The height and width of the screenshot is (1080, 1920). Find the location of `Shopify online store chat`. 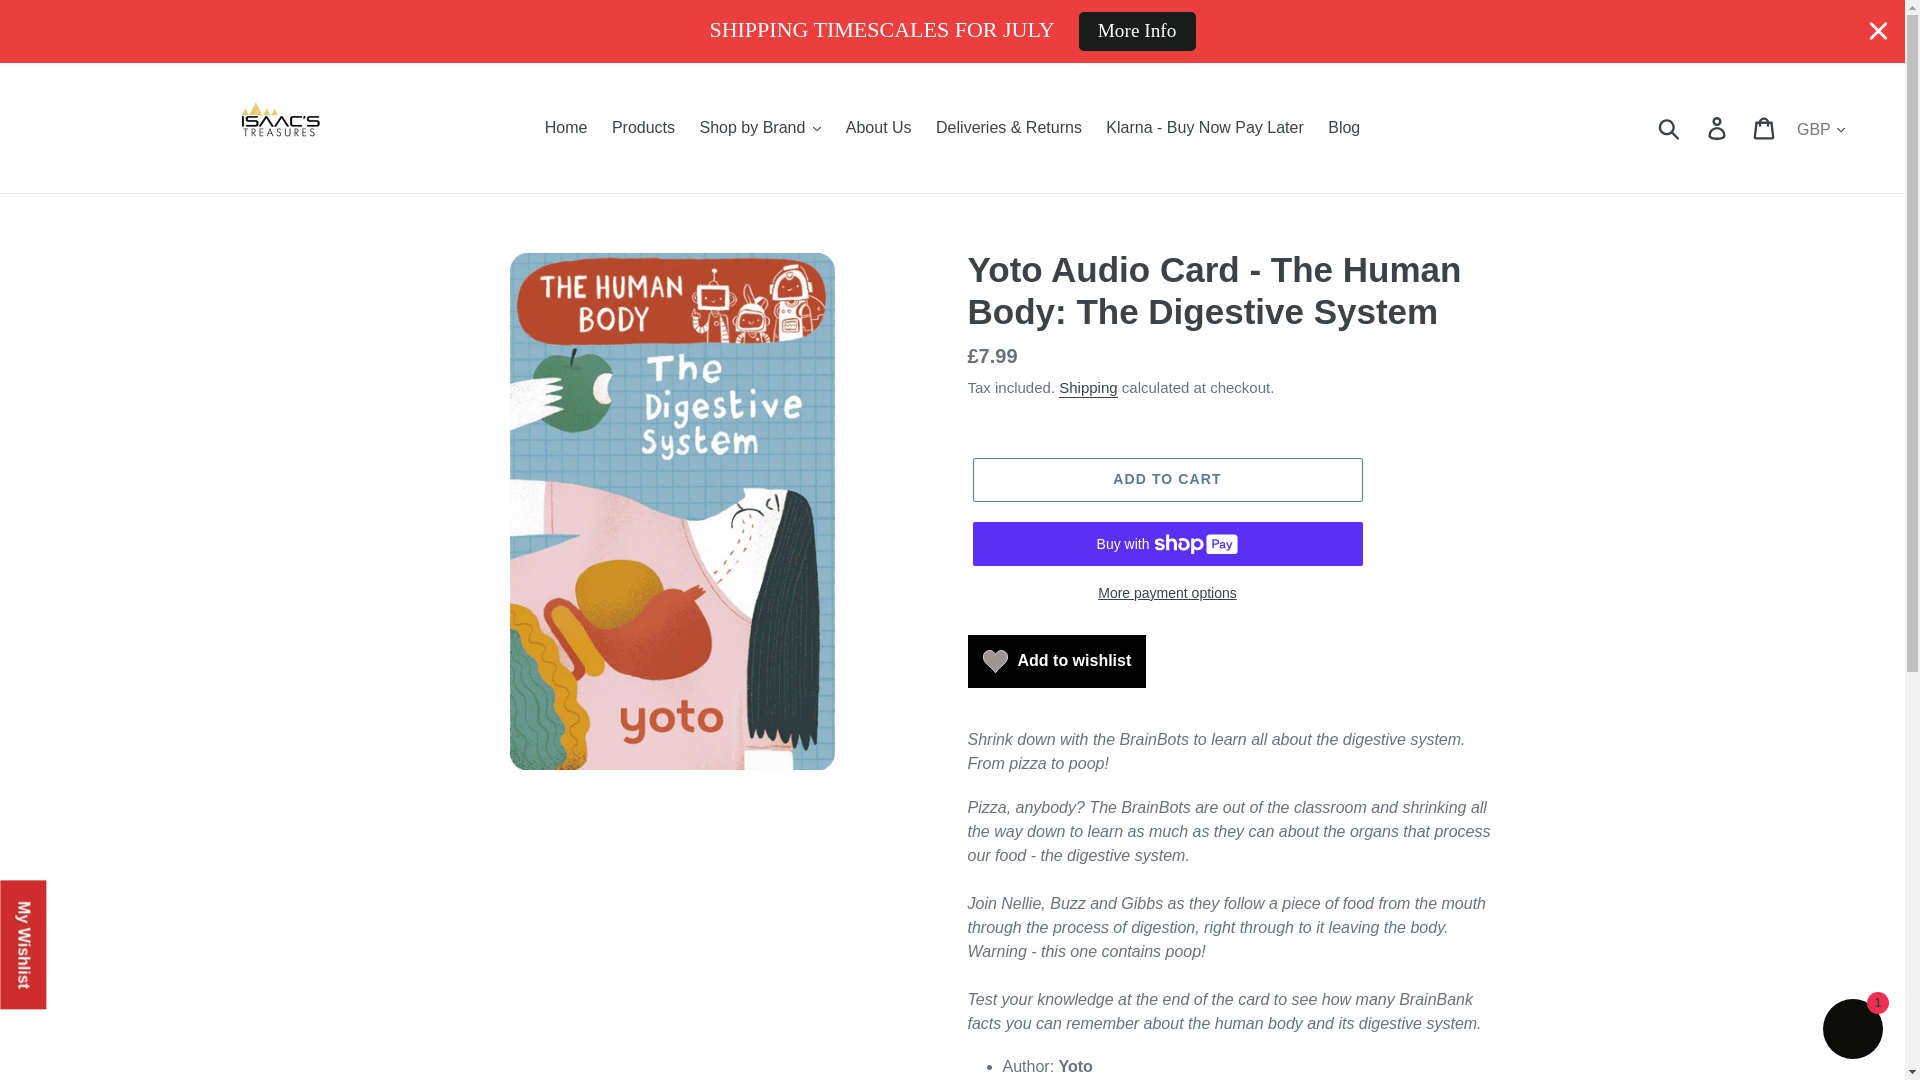

Shopify online store chat is located at coordinates (1852, 1031).